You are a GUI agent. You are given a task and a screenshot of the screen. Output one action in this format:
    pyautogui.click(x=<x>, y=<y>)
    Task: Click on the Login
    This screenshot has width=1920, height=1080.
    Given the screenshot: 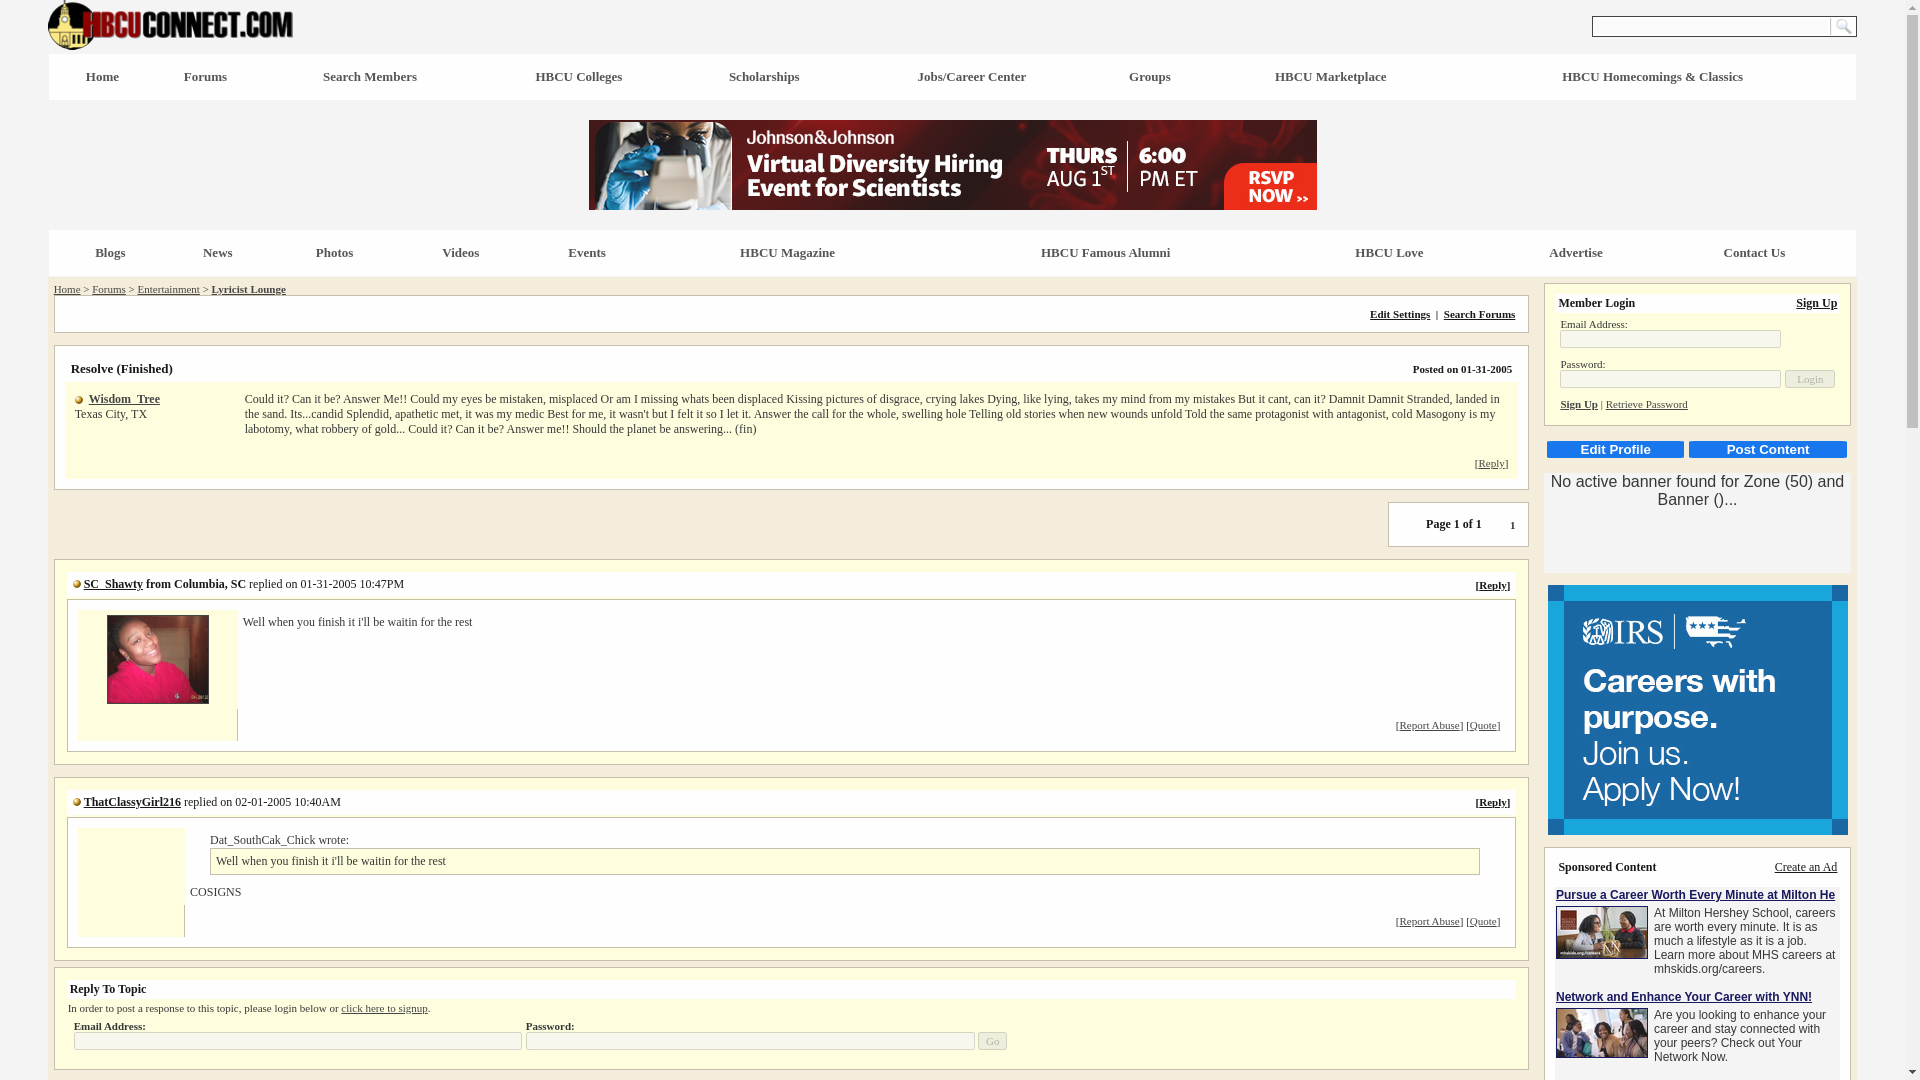 What is the action you would take?
    pyautogui.click(x=1810, y=378)
    